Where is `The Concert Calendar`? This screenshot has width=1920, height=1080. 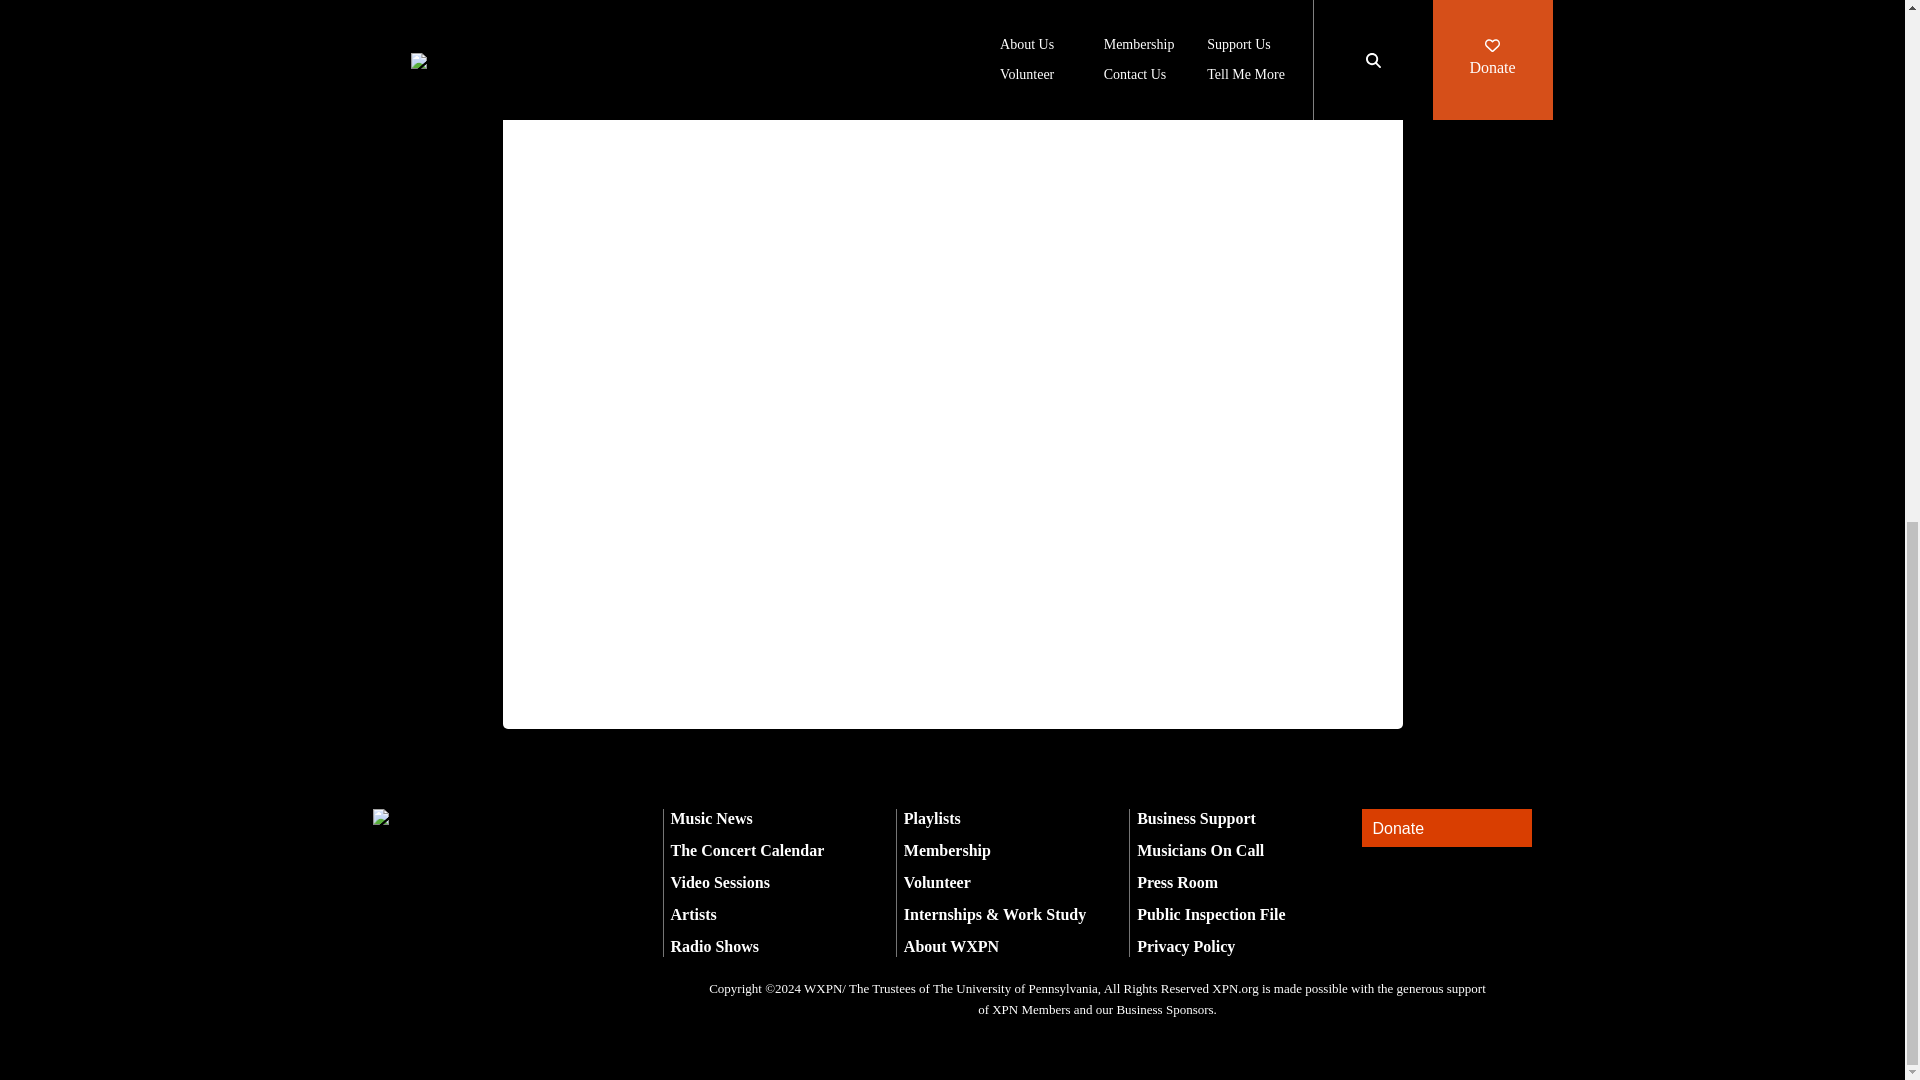 The Concert Calendar is located at coordinates (746, 850).